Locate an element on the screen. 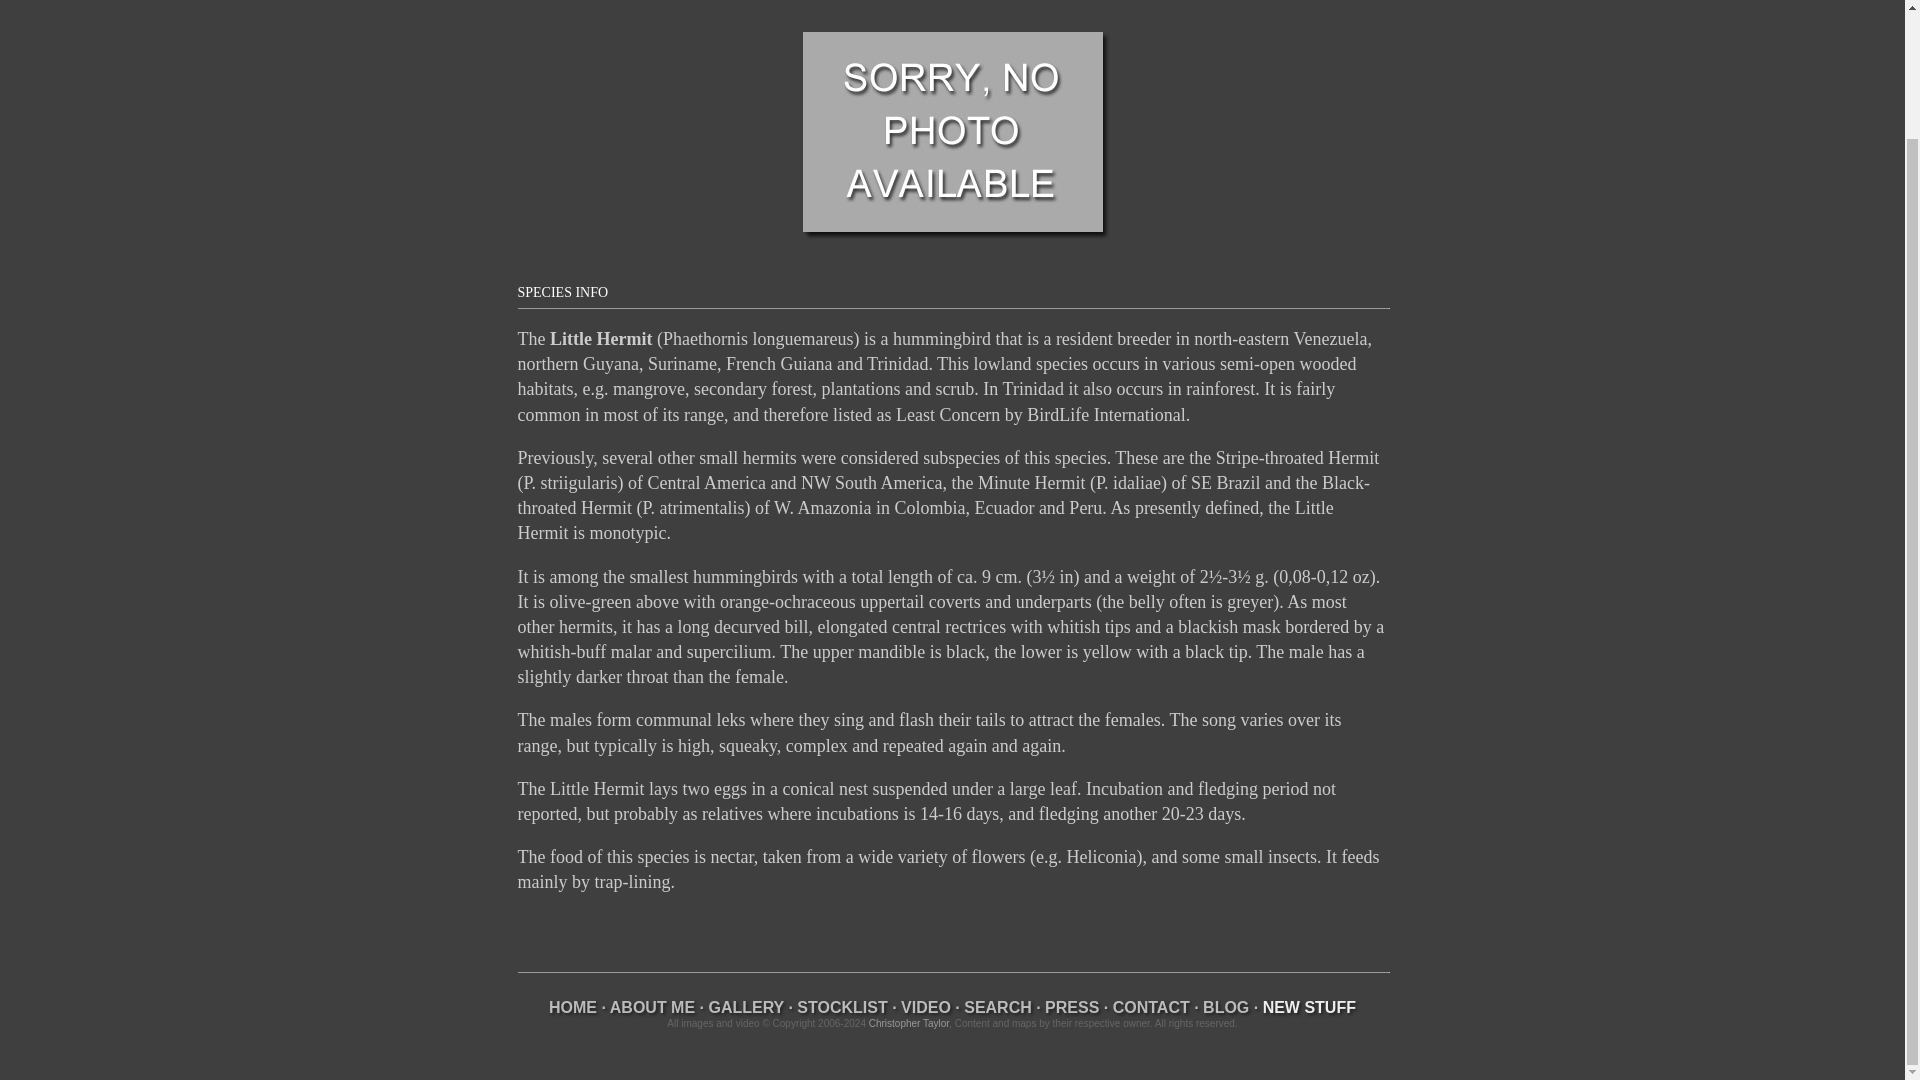  NEW STUFF is located at coordinates (1309, 1008).